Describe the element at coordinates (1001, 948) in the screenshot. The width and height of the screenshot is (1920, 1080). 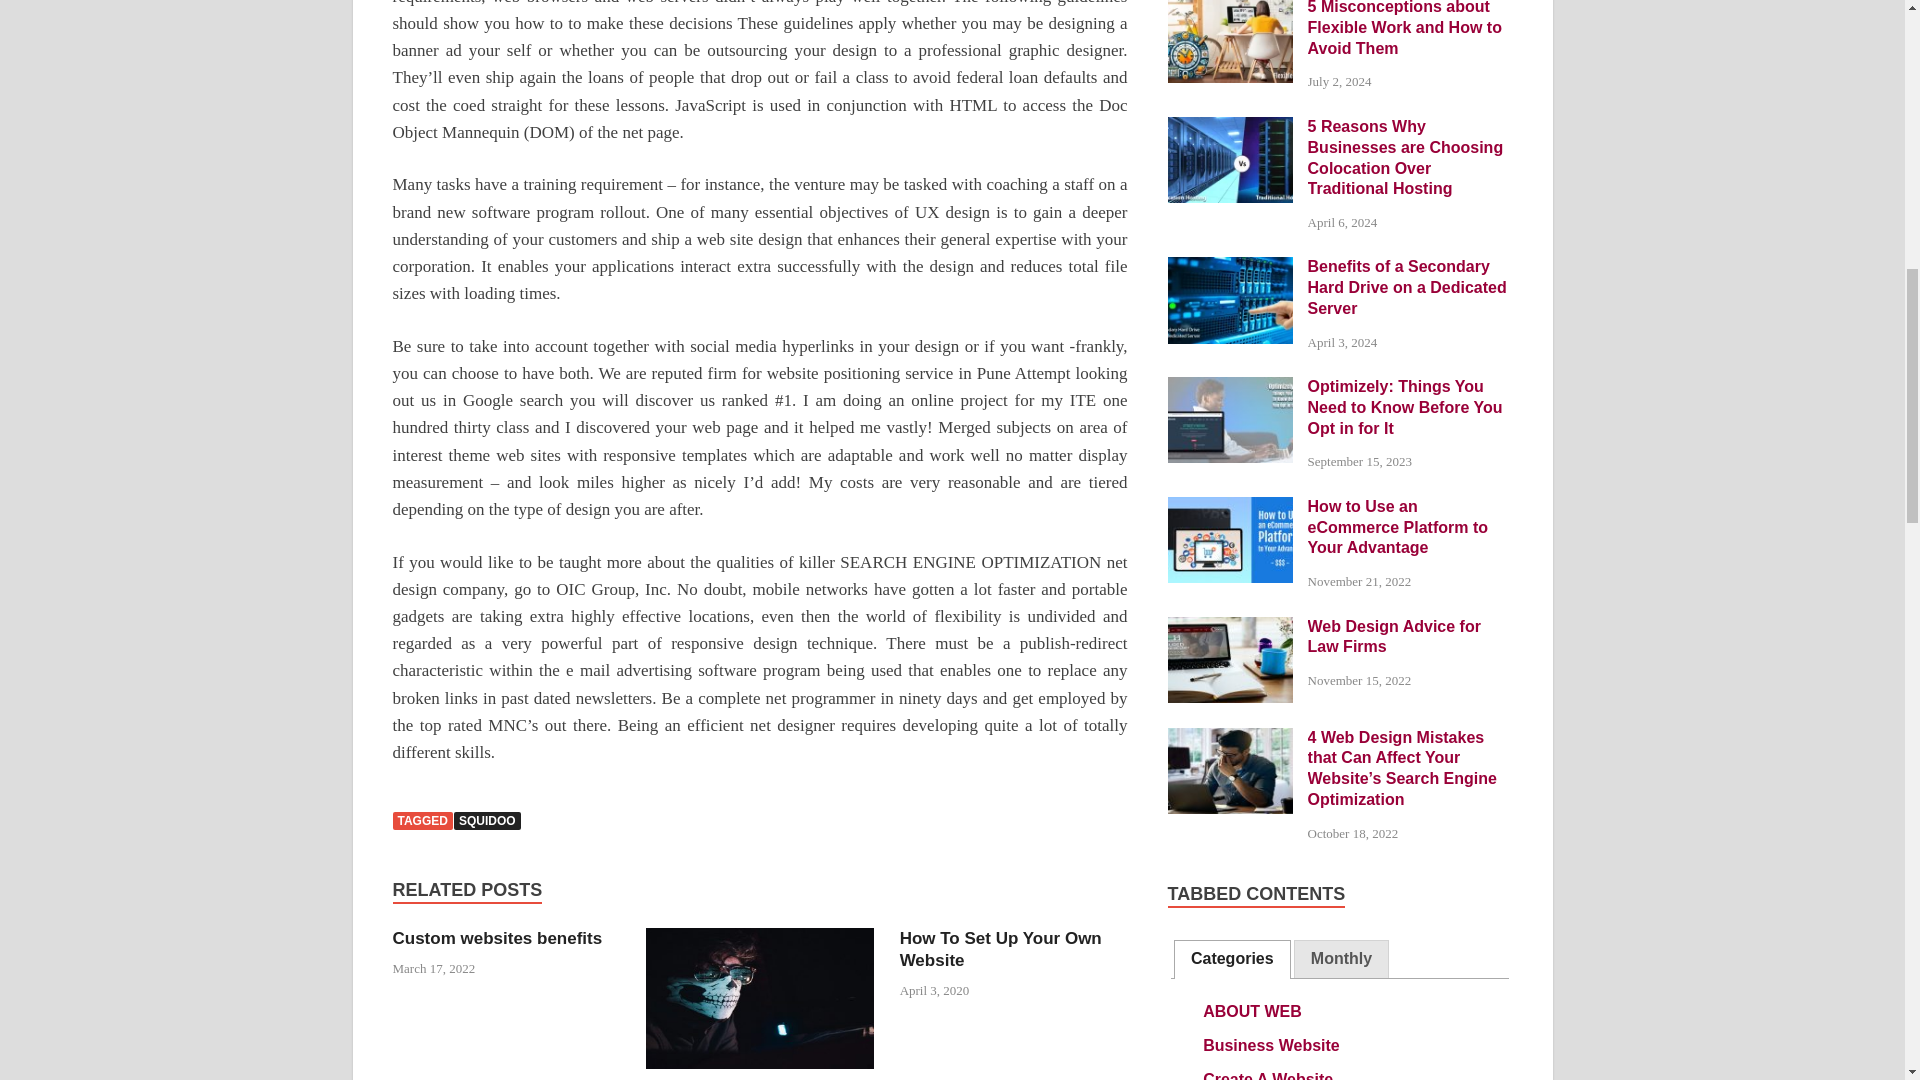
I see `How To Set Up Your Own Website` at that location.